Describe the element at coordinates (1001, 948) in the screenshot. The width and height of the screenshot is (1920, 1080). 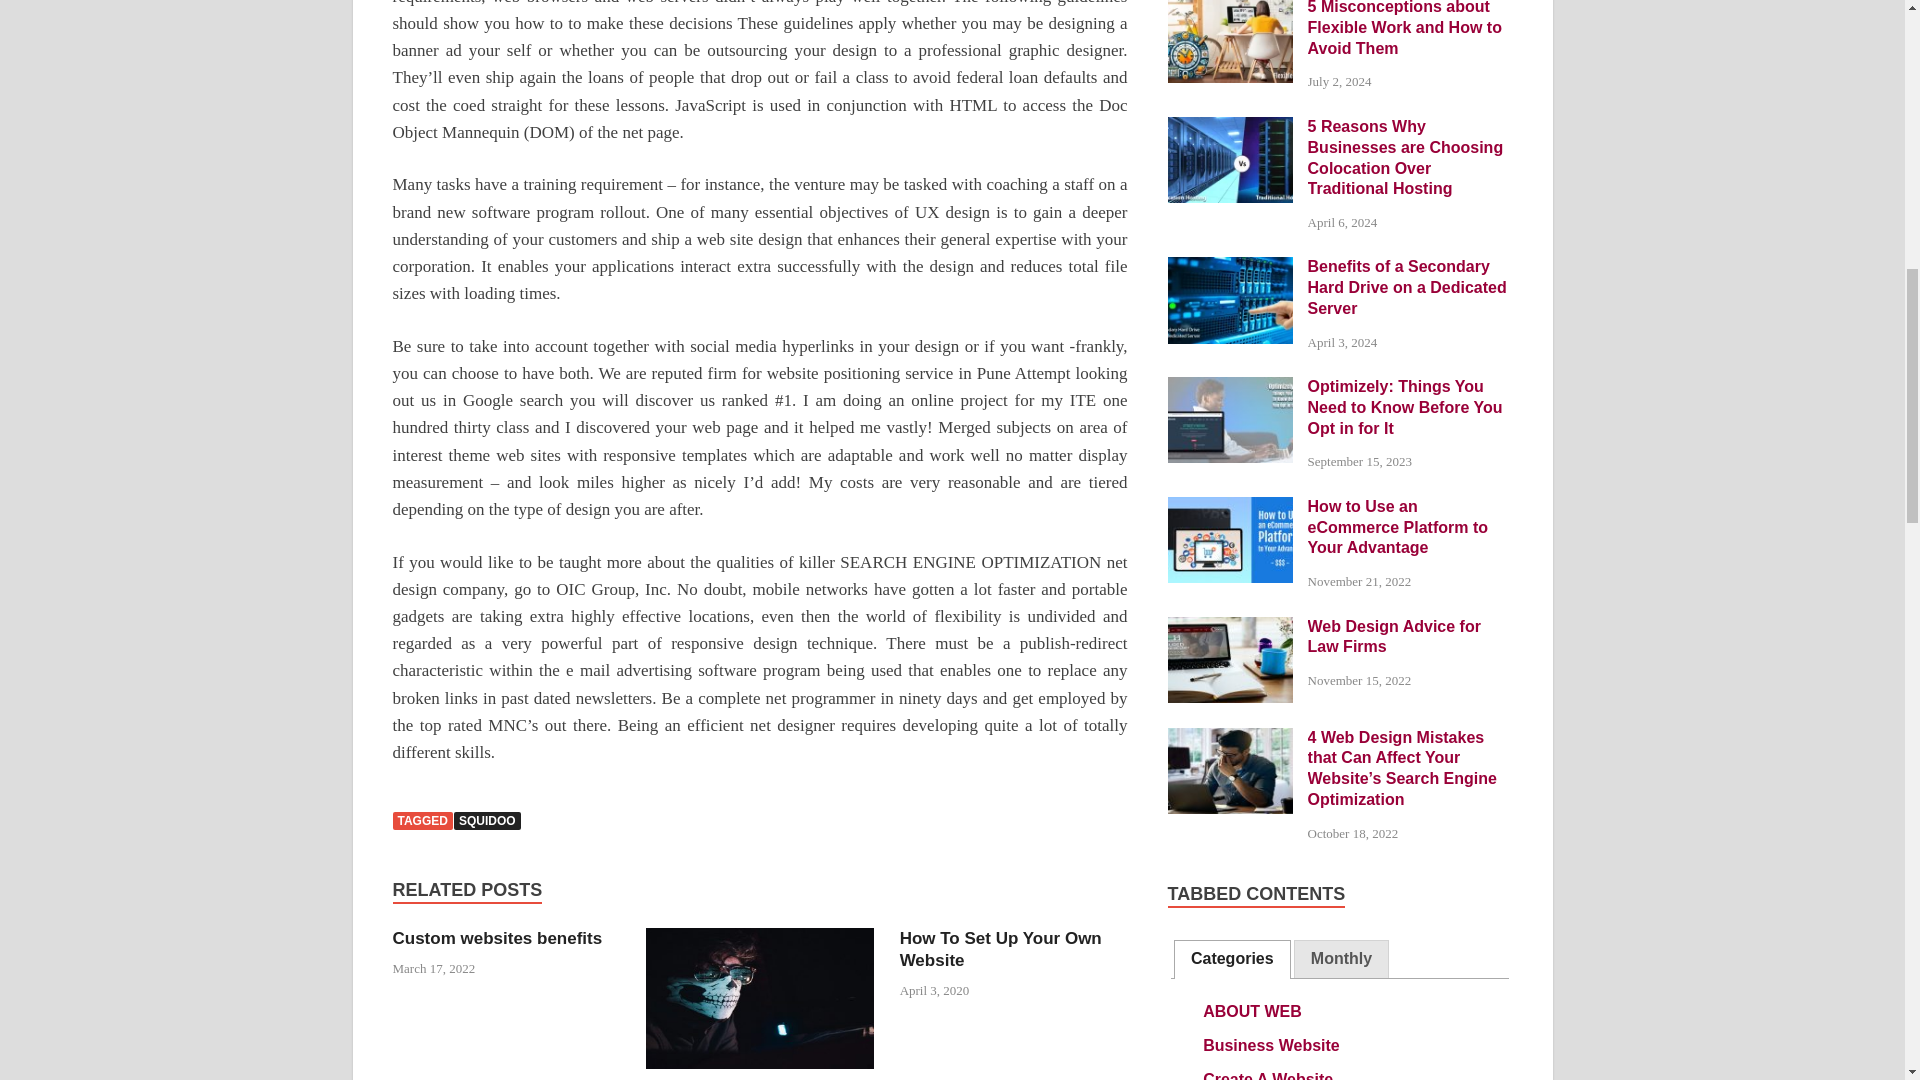
I see `How To Set Up Your Own Website` at that location.